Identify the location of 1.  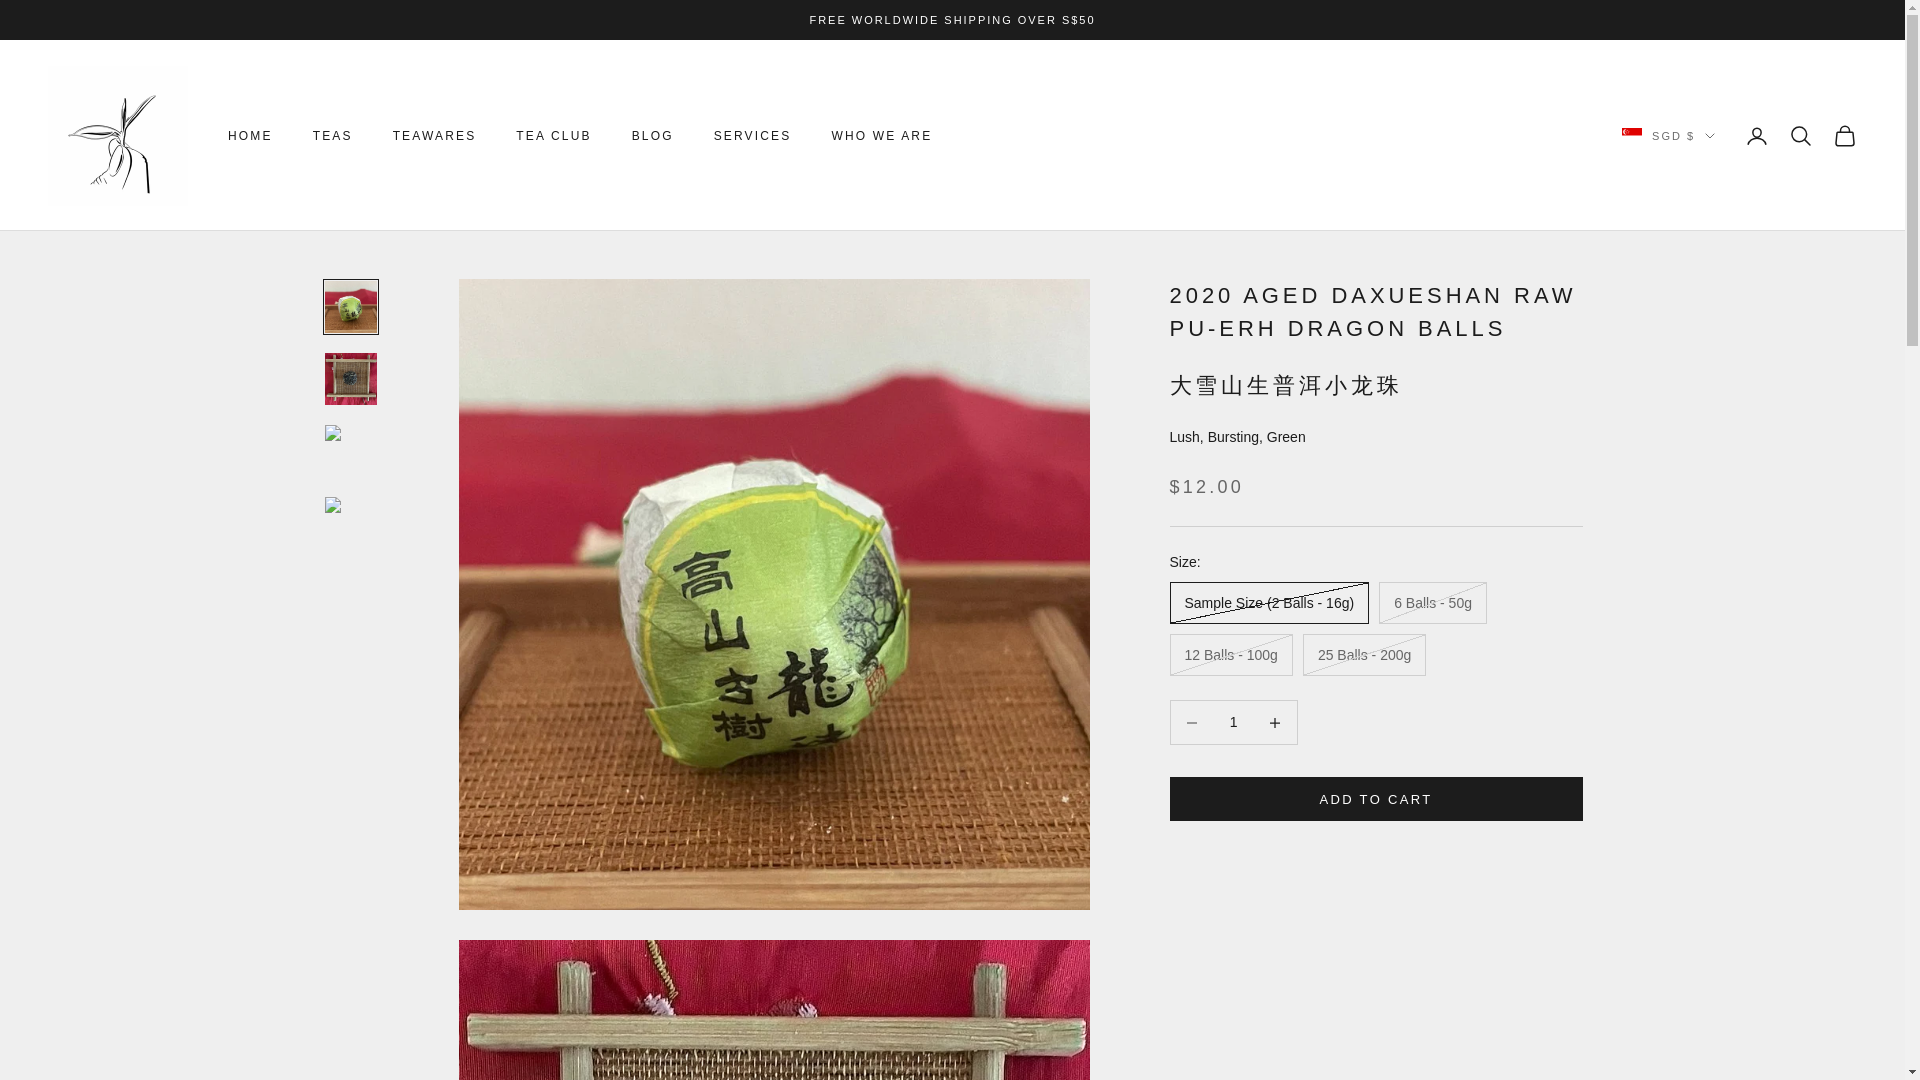
(1233, 722).